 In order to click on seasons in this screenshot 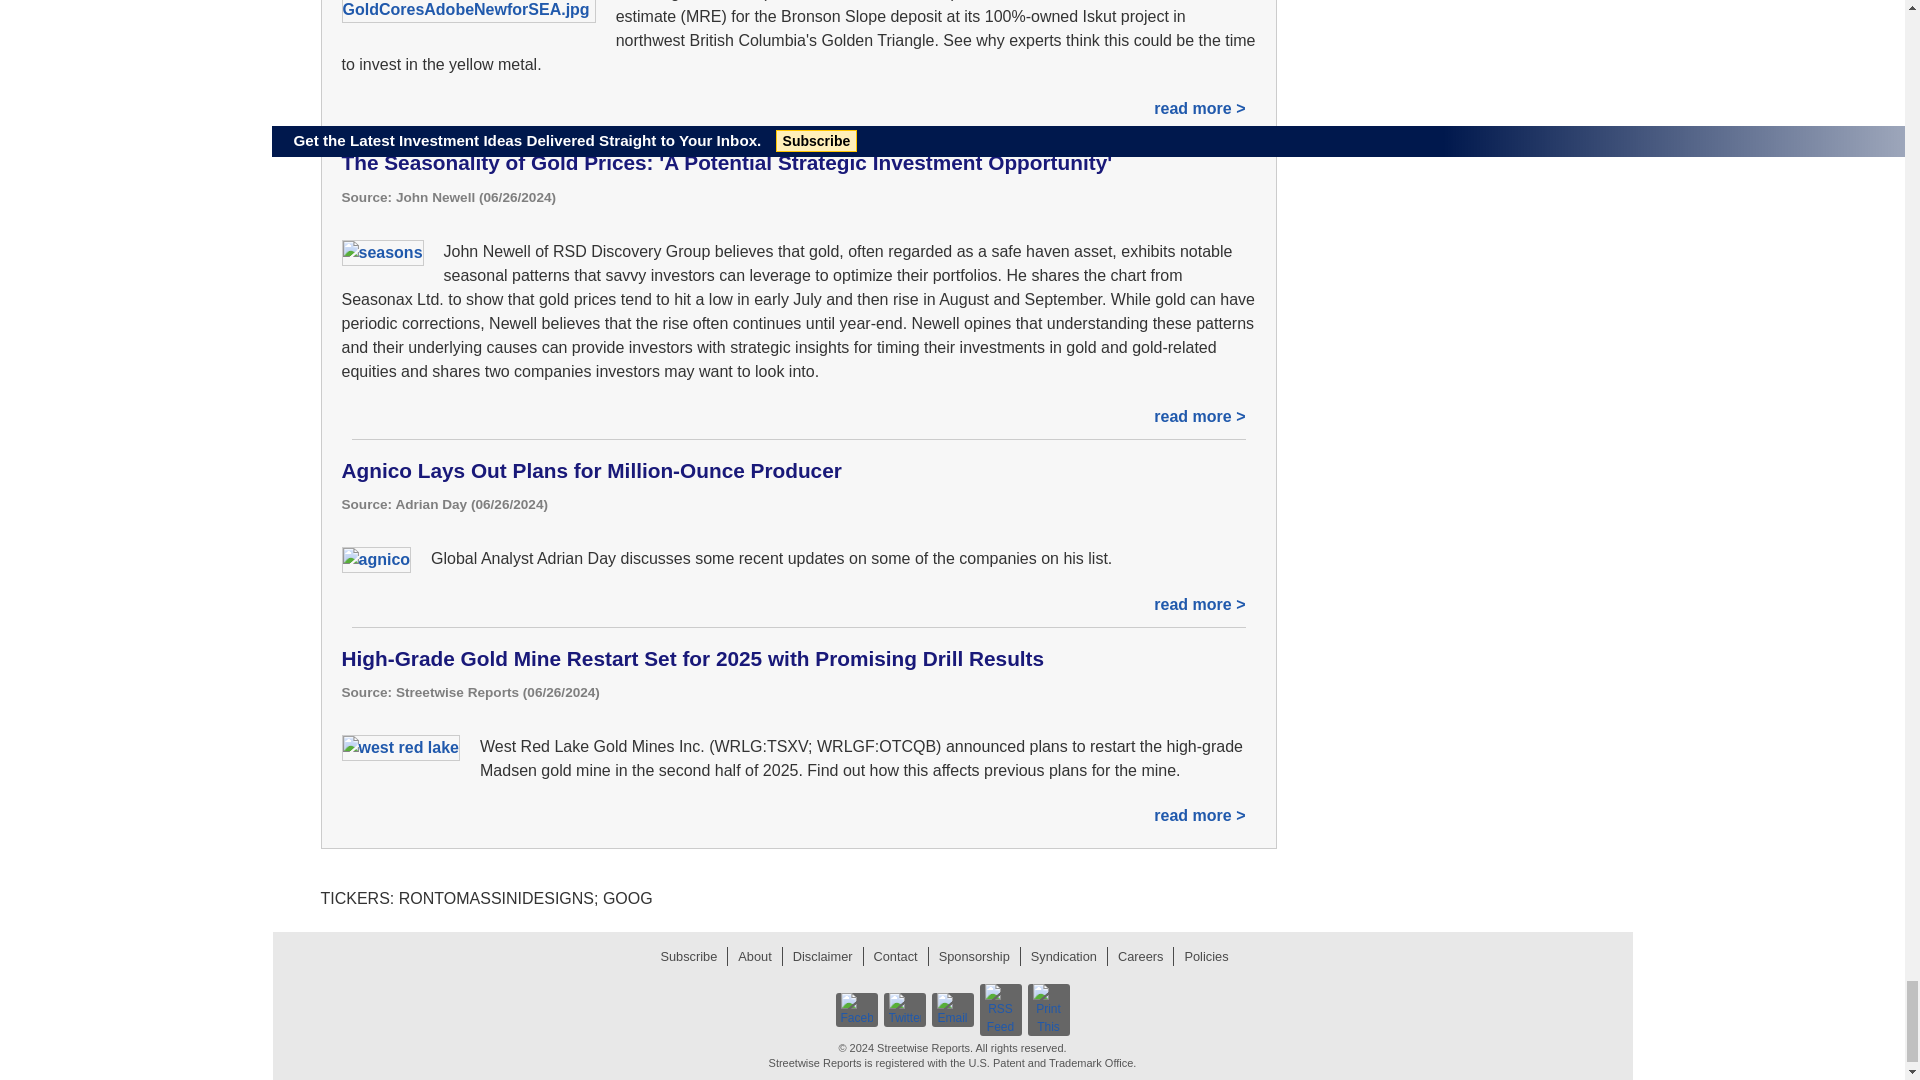, I will do `click(382, 252)`.